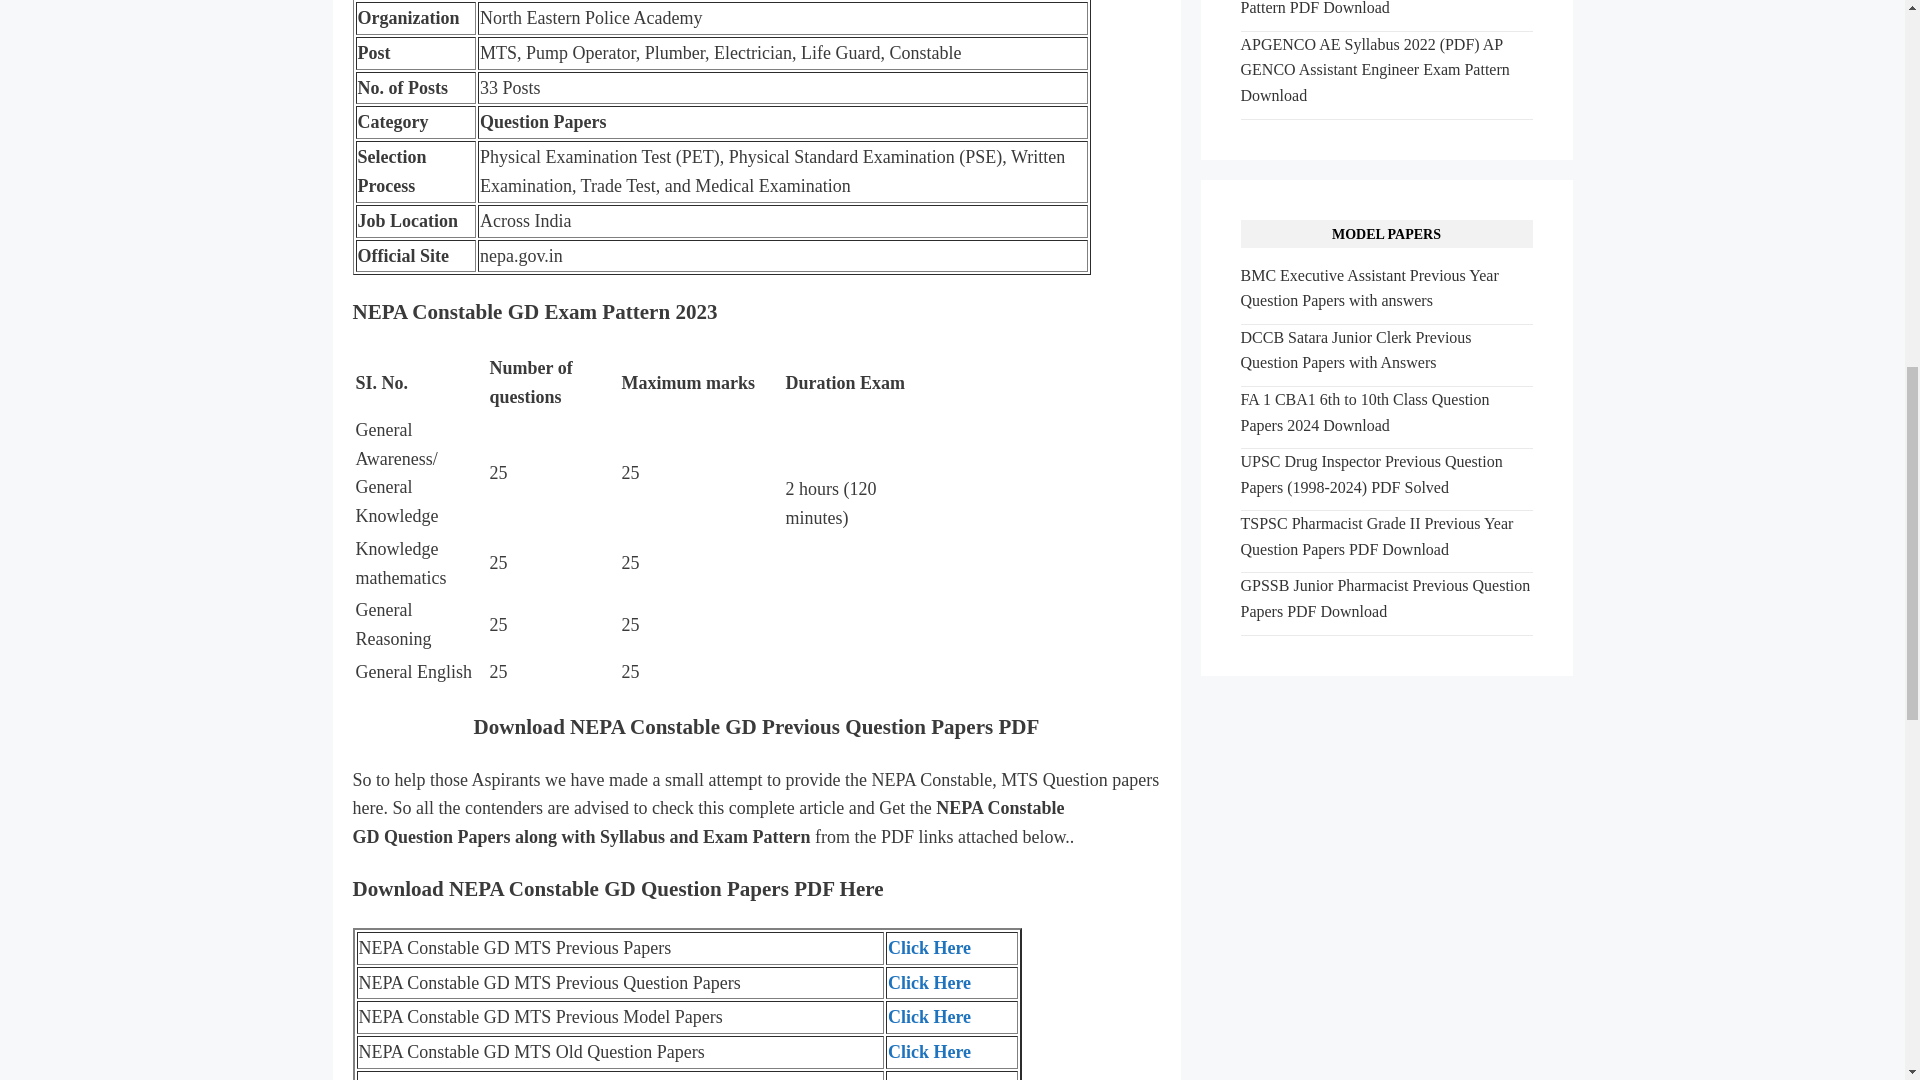 Image resolution: width=1920 pixels, height=1080 pixels. I want to click on Click Here, so click(929, 982).